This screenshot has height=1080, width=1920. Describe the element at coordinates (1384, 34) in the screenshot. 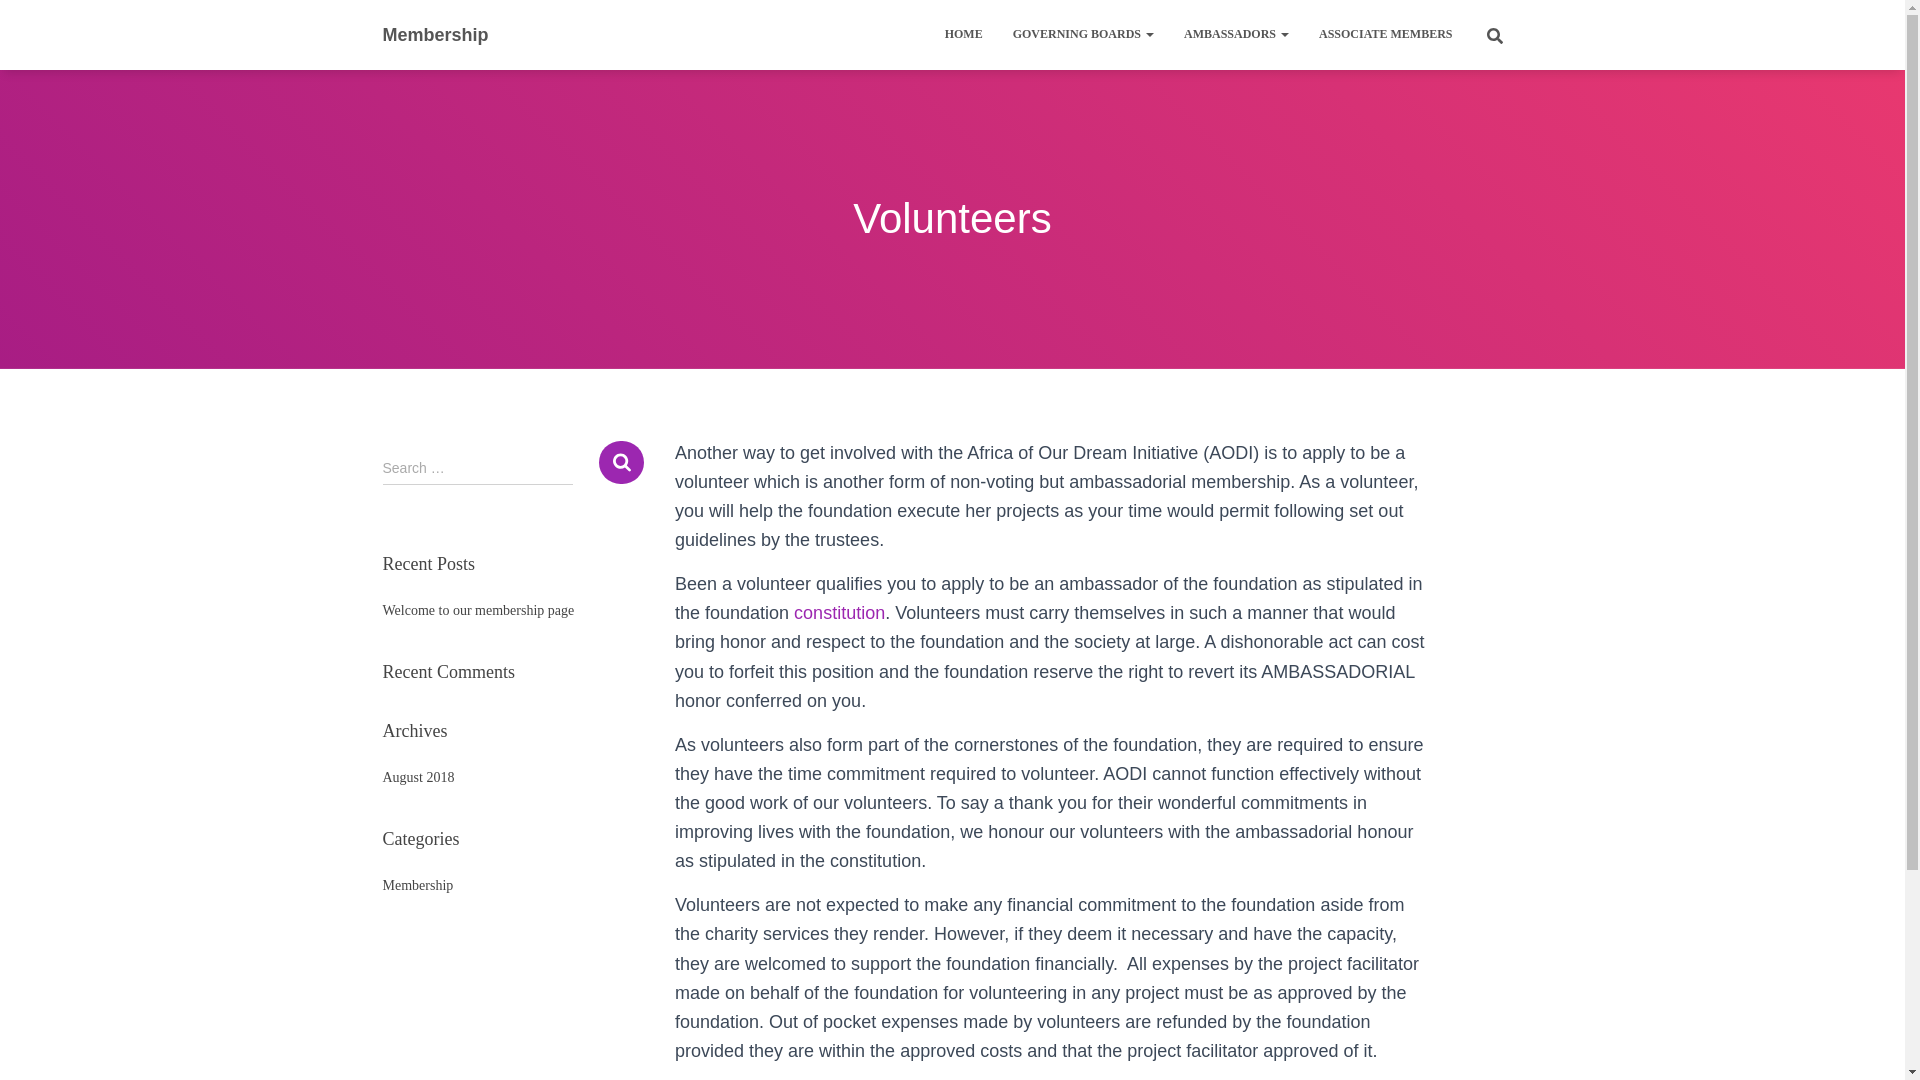

I see `Associate Members` at that location.